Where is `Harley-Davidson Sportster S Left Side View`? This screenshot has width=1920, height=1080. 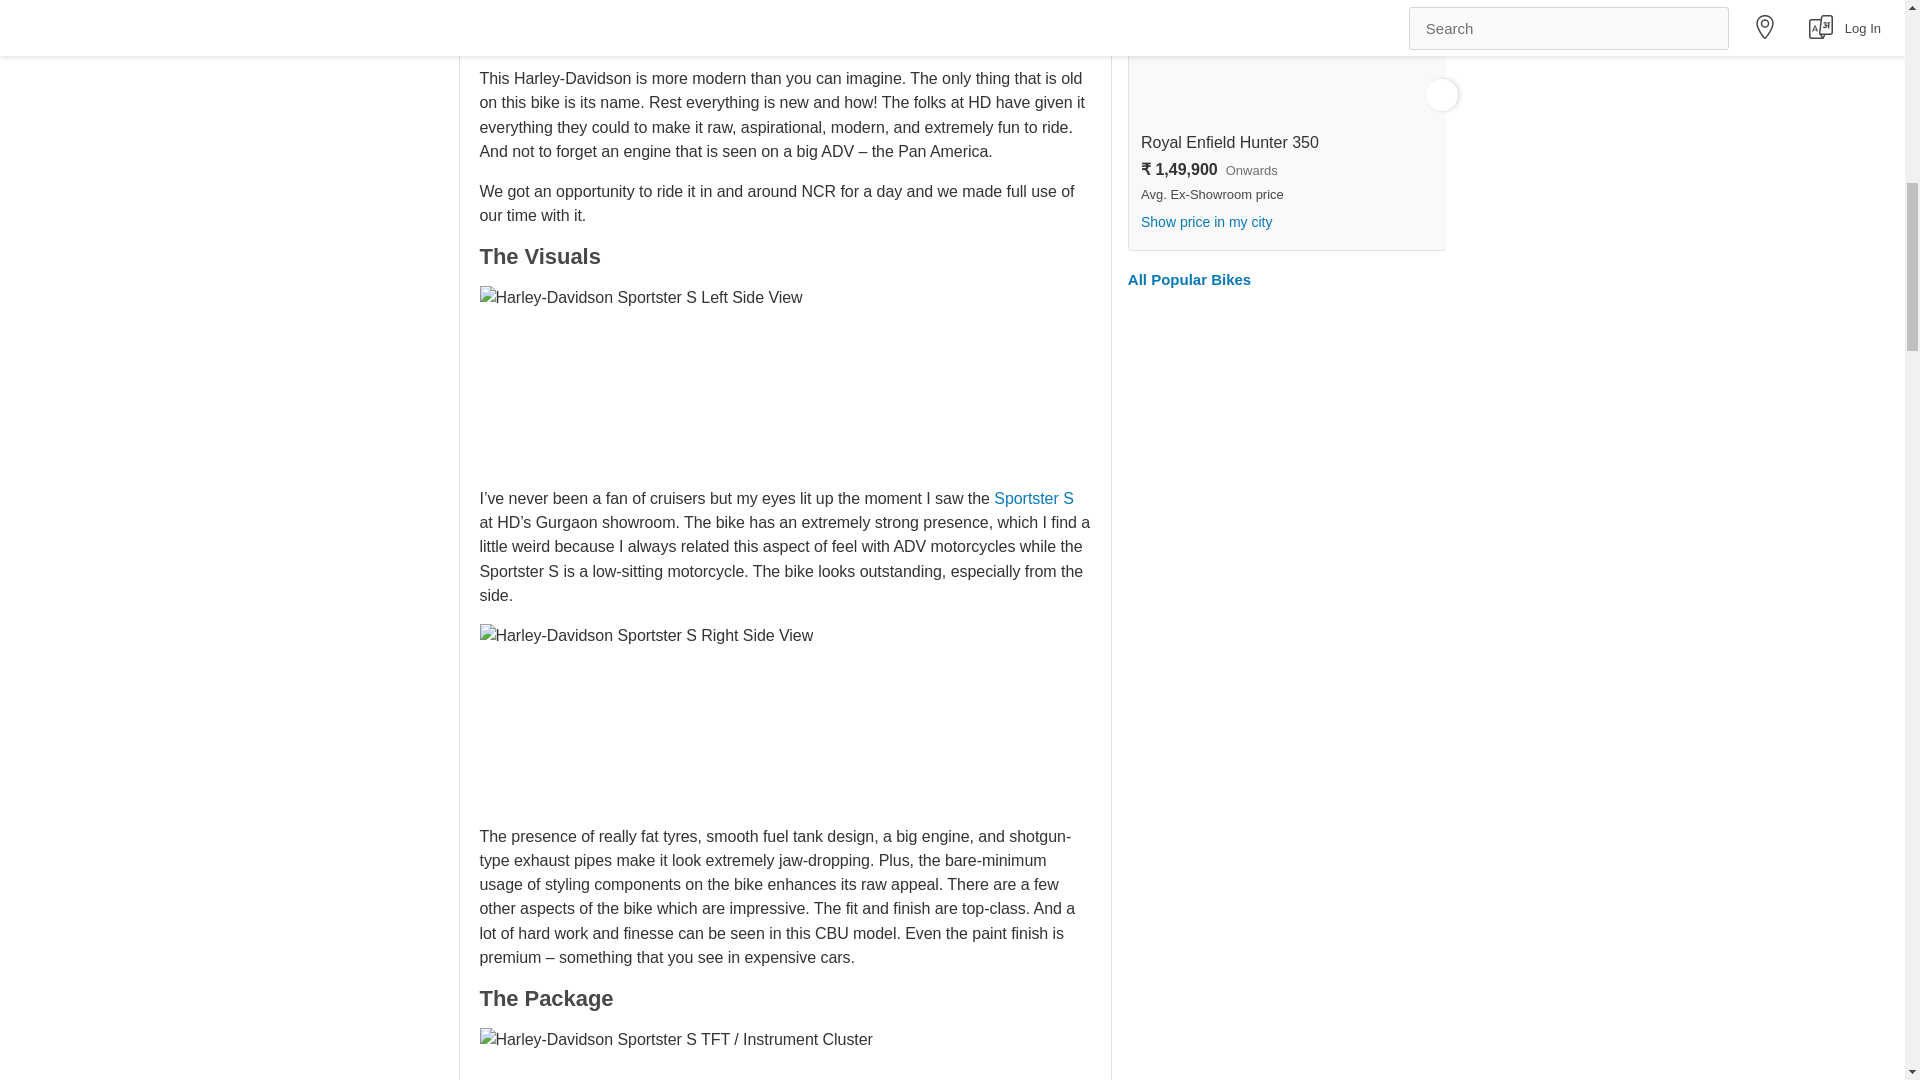 Harley-Davidson Sportster S Left Side View is located at coordinates (641, 378).